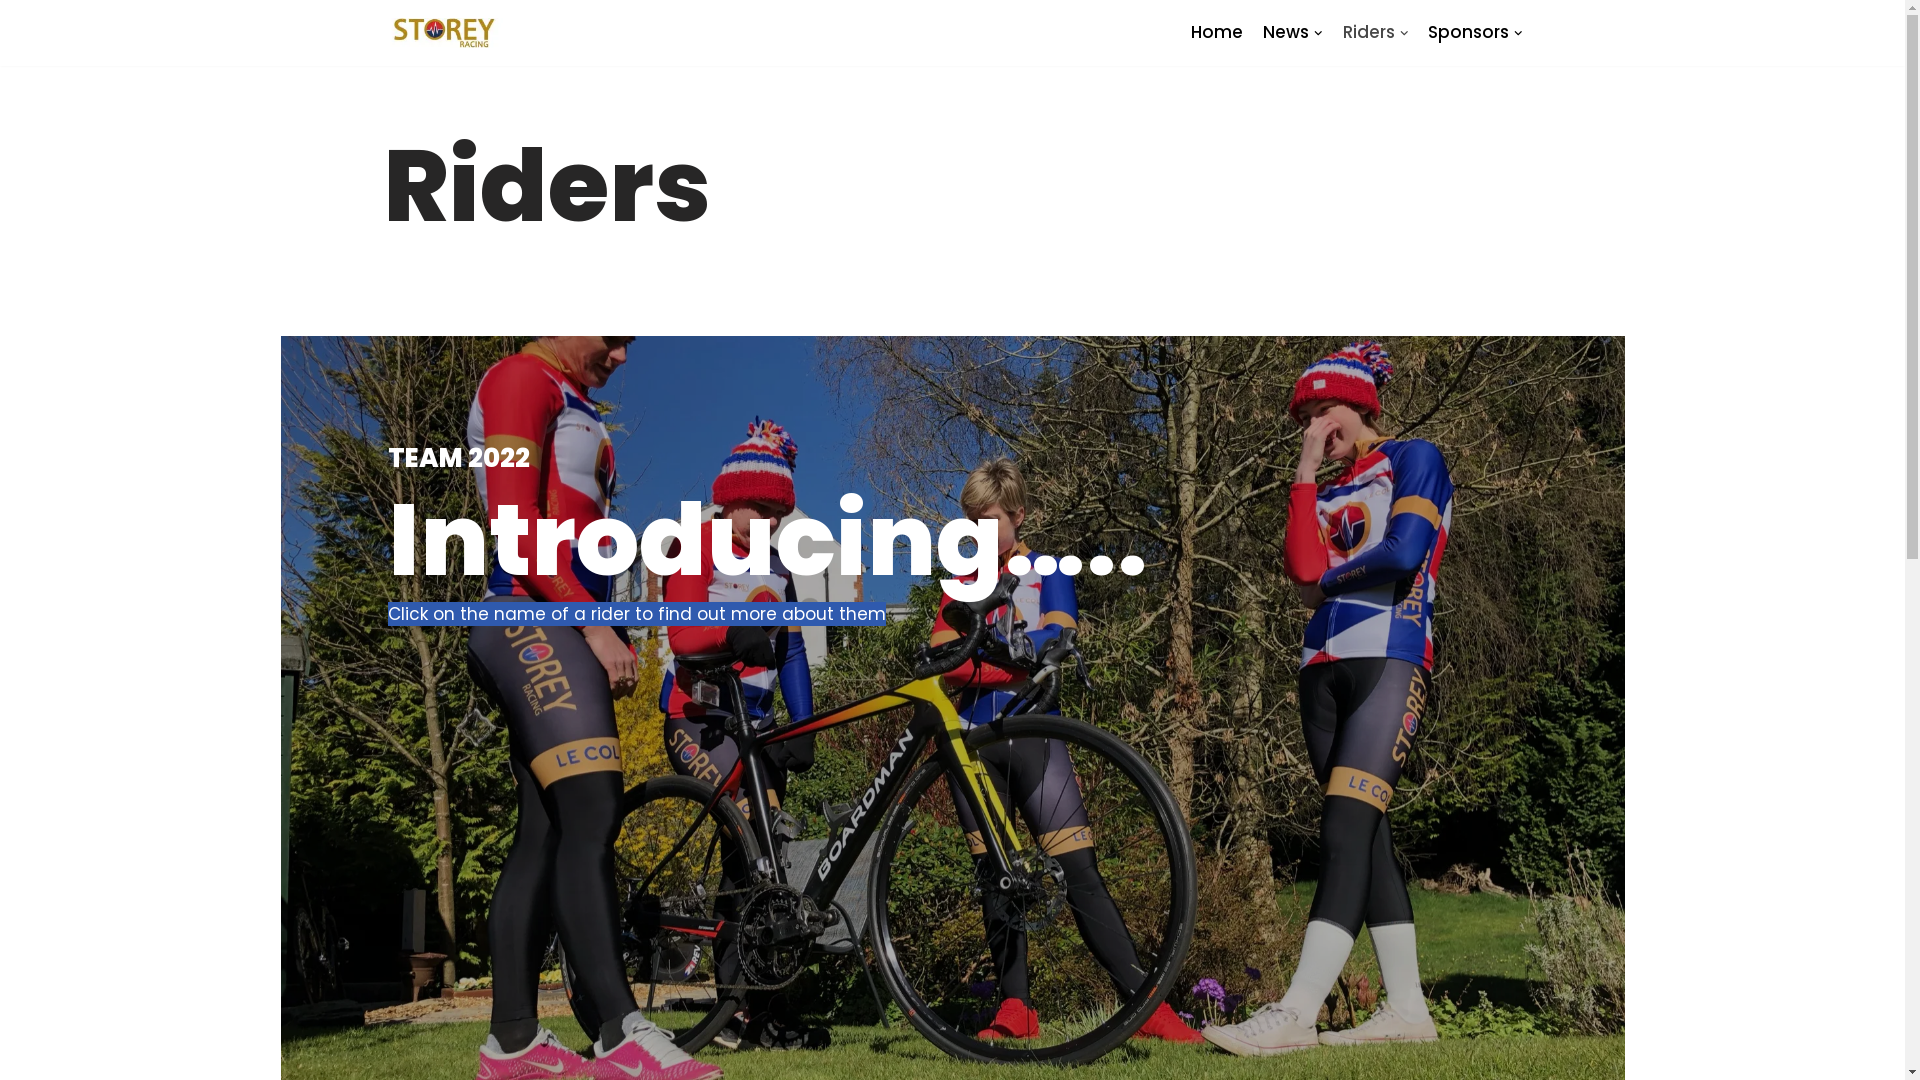 This screenshot has height=1080, width=1920. What do you see at coordinates (1375, 32) in the screenshot?
I see `Riders` at bounding box center [1375, 32].